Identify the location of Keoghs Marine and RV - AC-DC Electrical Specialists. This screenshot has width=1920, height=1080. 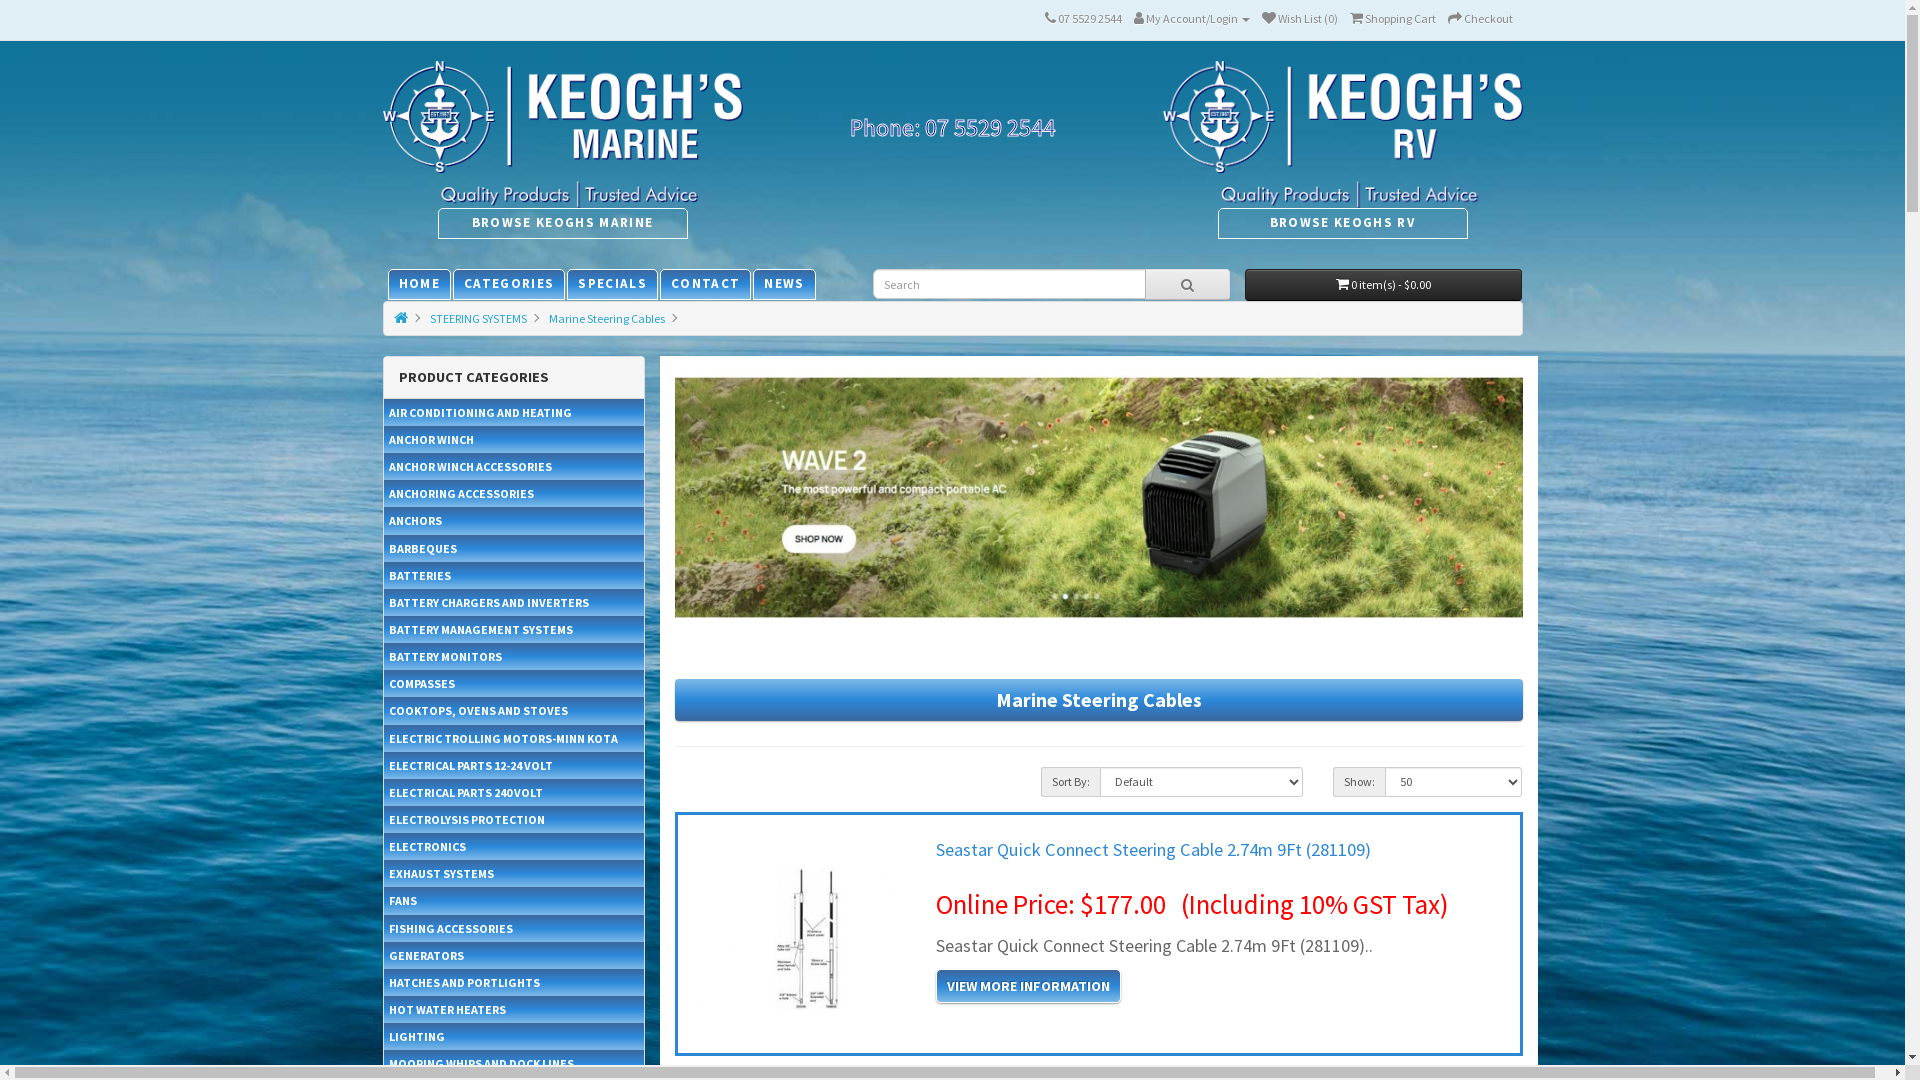
(562, 134).